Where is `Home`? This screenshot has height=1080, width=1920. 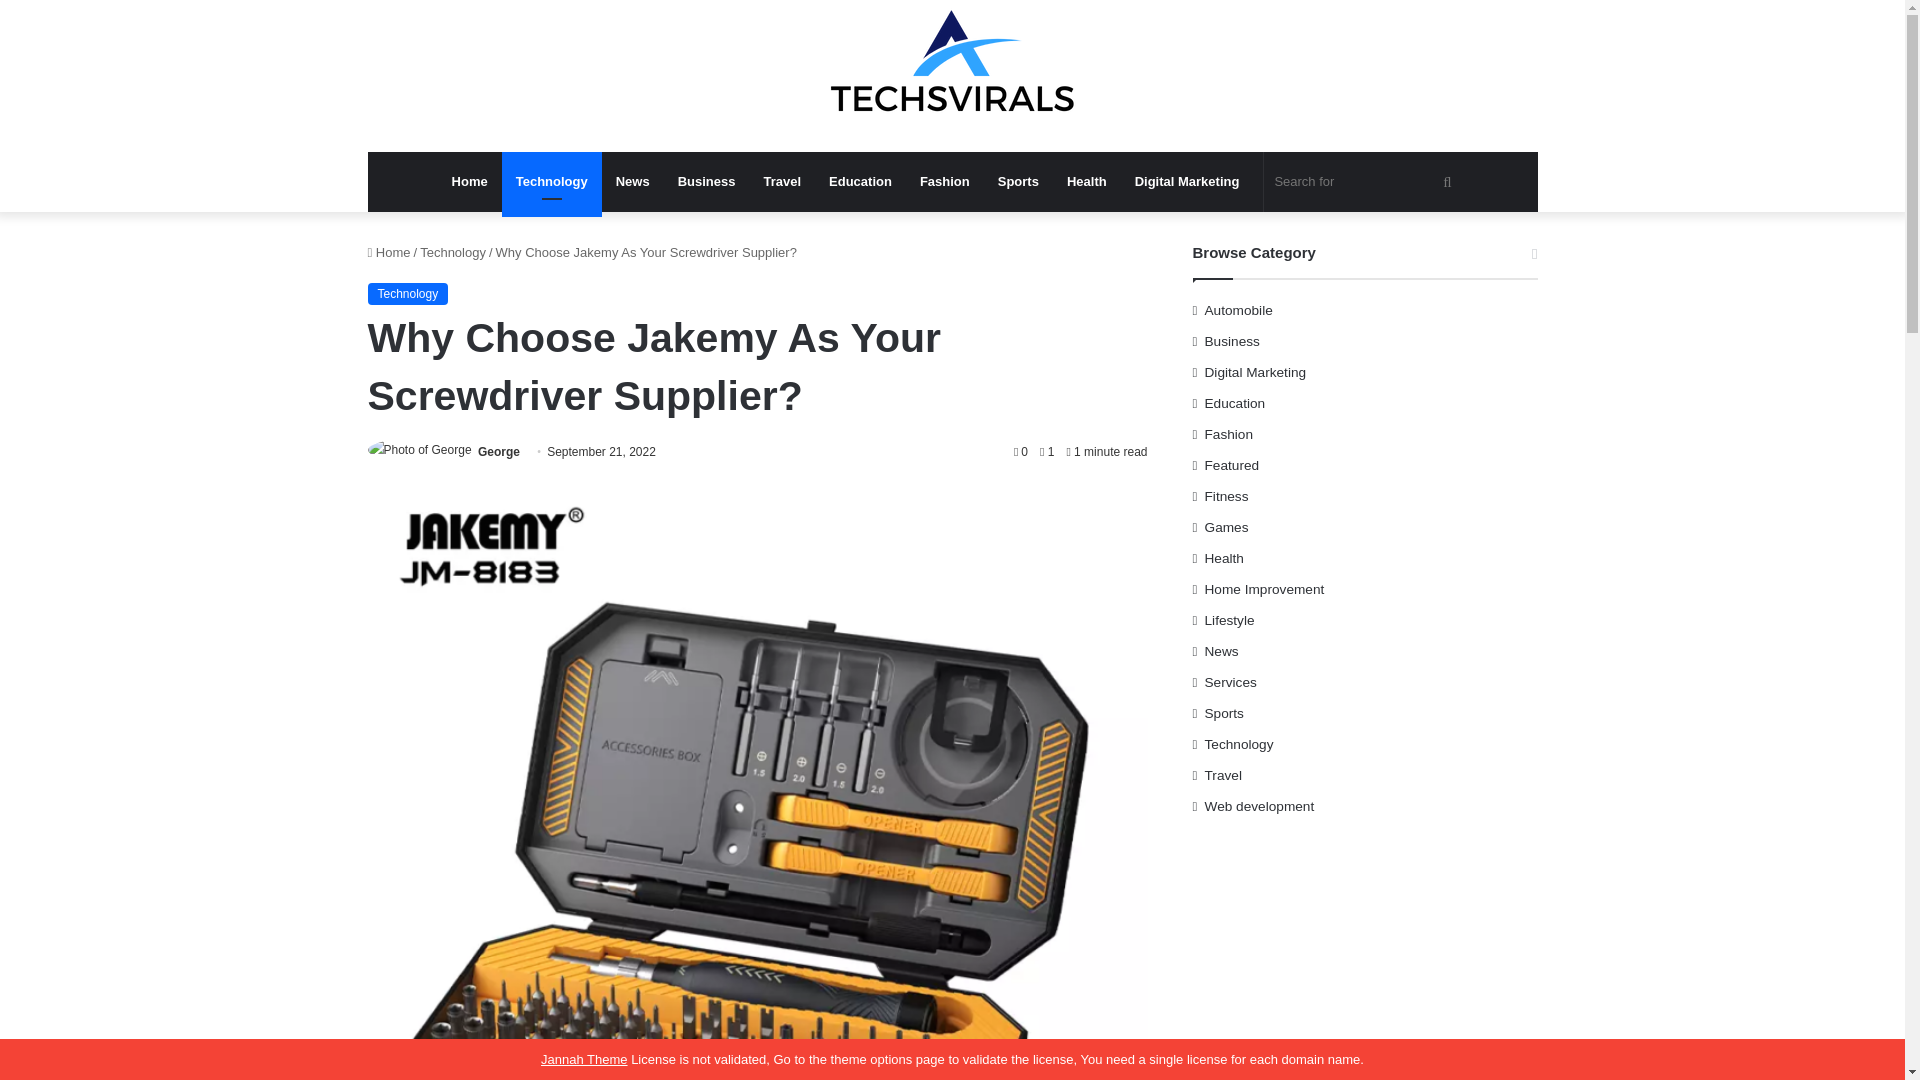 Home is located at coordinates (389, 252).